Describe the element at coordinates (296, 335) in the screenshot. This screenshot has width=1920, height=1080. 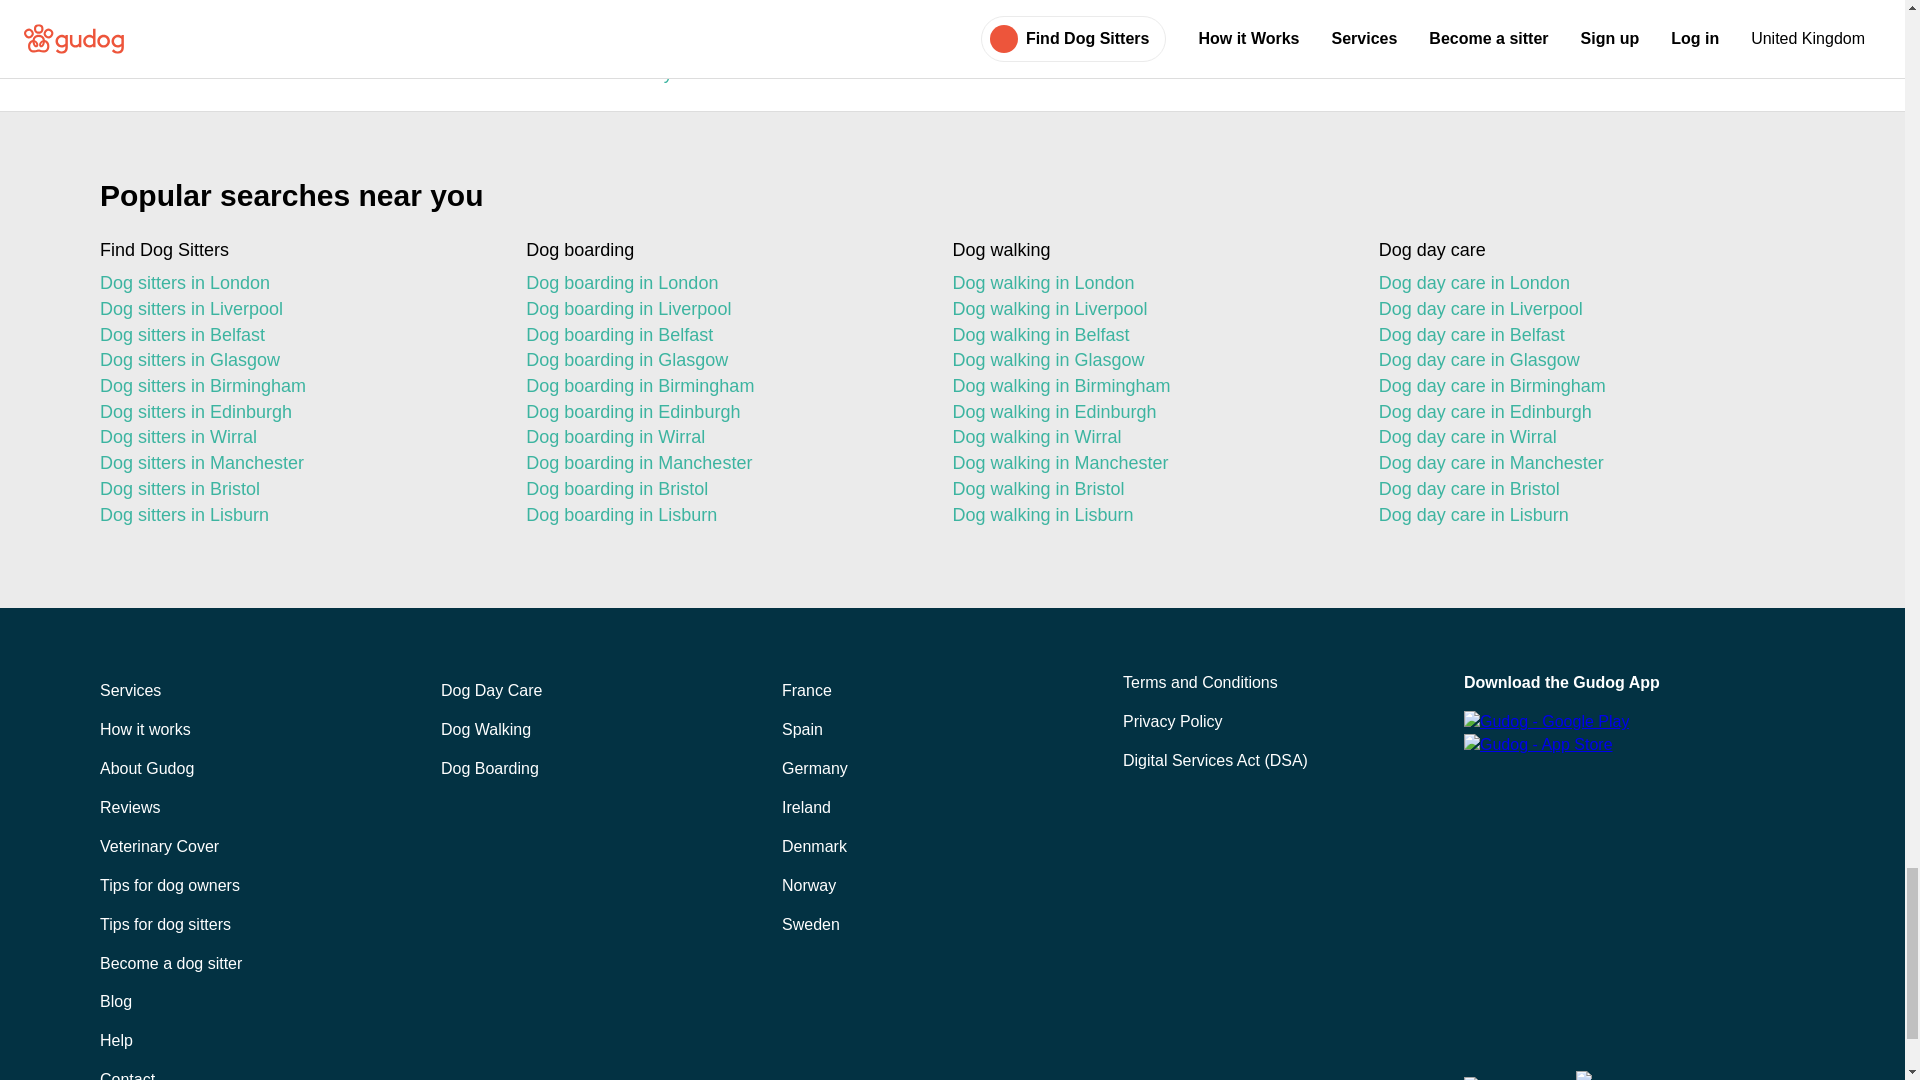
I see `Dog sitters in Belfast` at that location.